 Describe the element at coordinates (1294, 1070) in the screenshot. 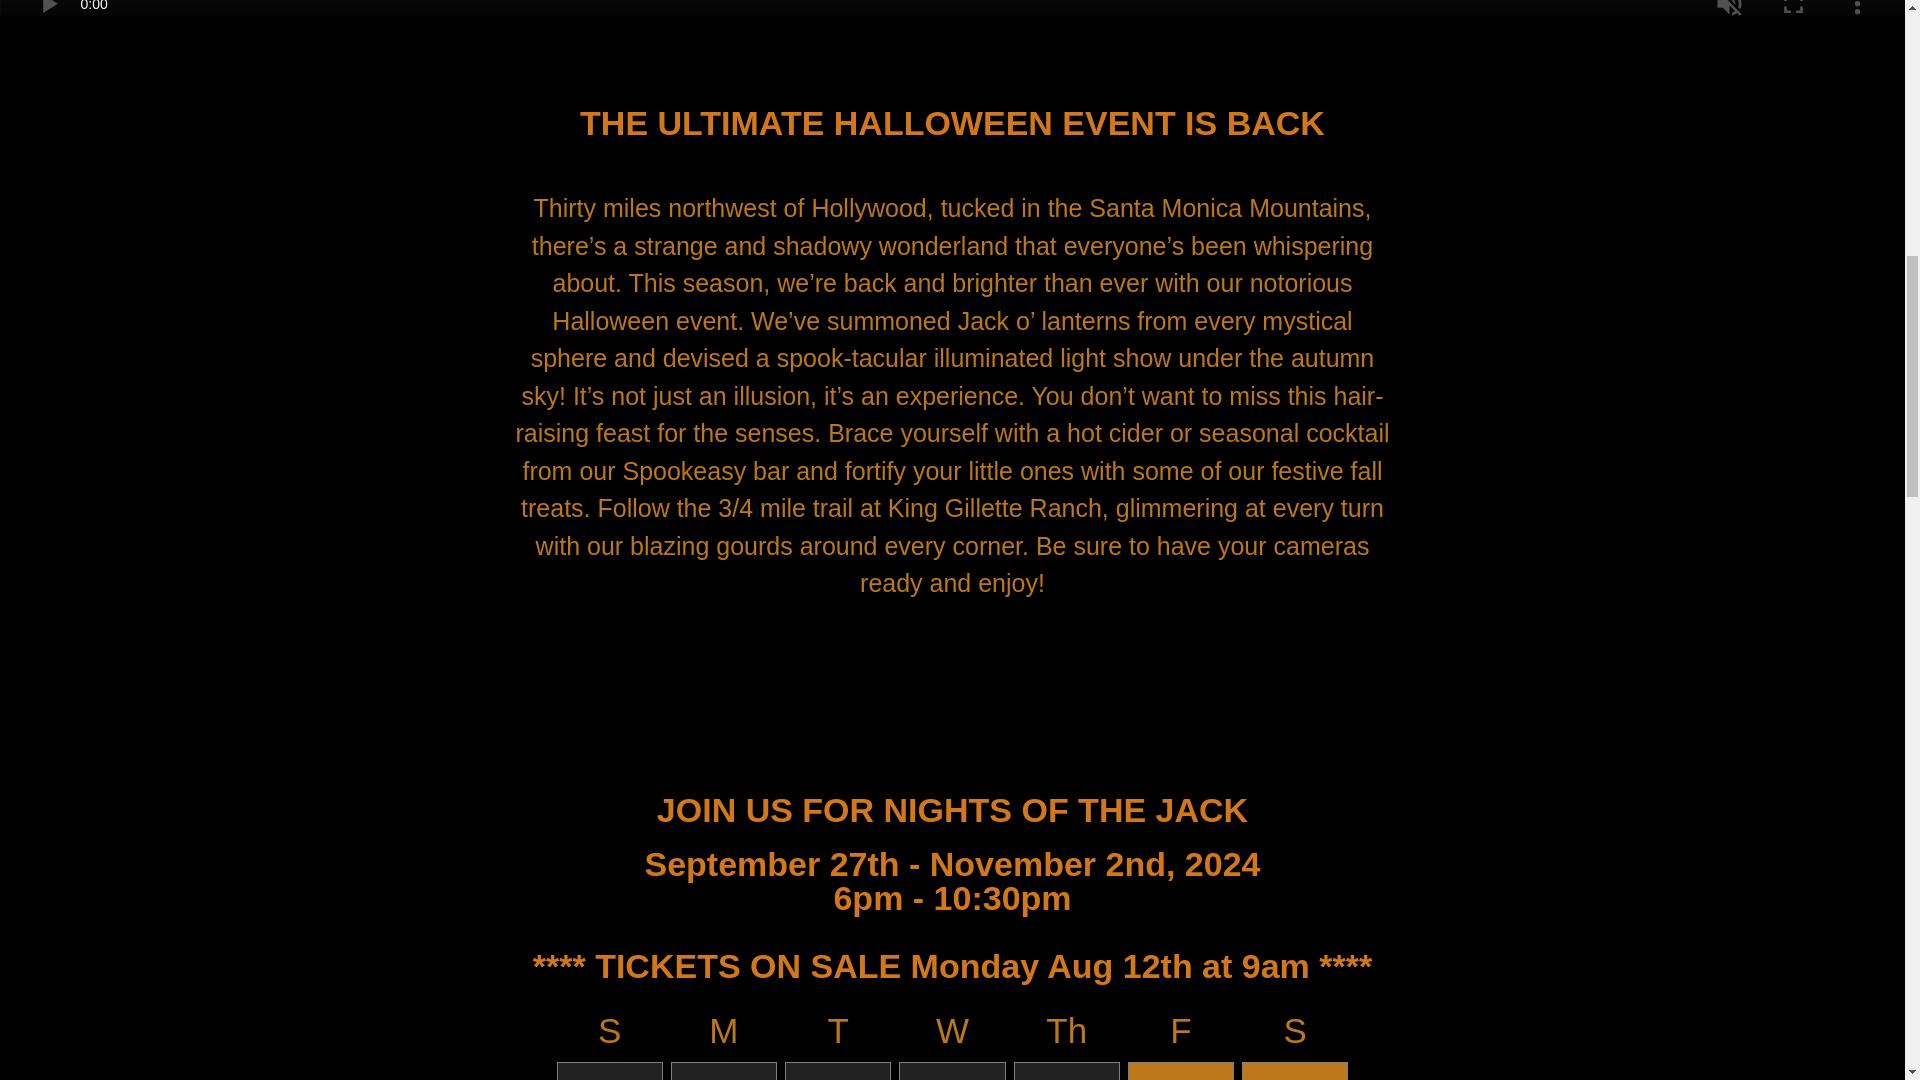

I see `Not Open` at that location.